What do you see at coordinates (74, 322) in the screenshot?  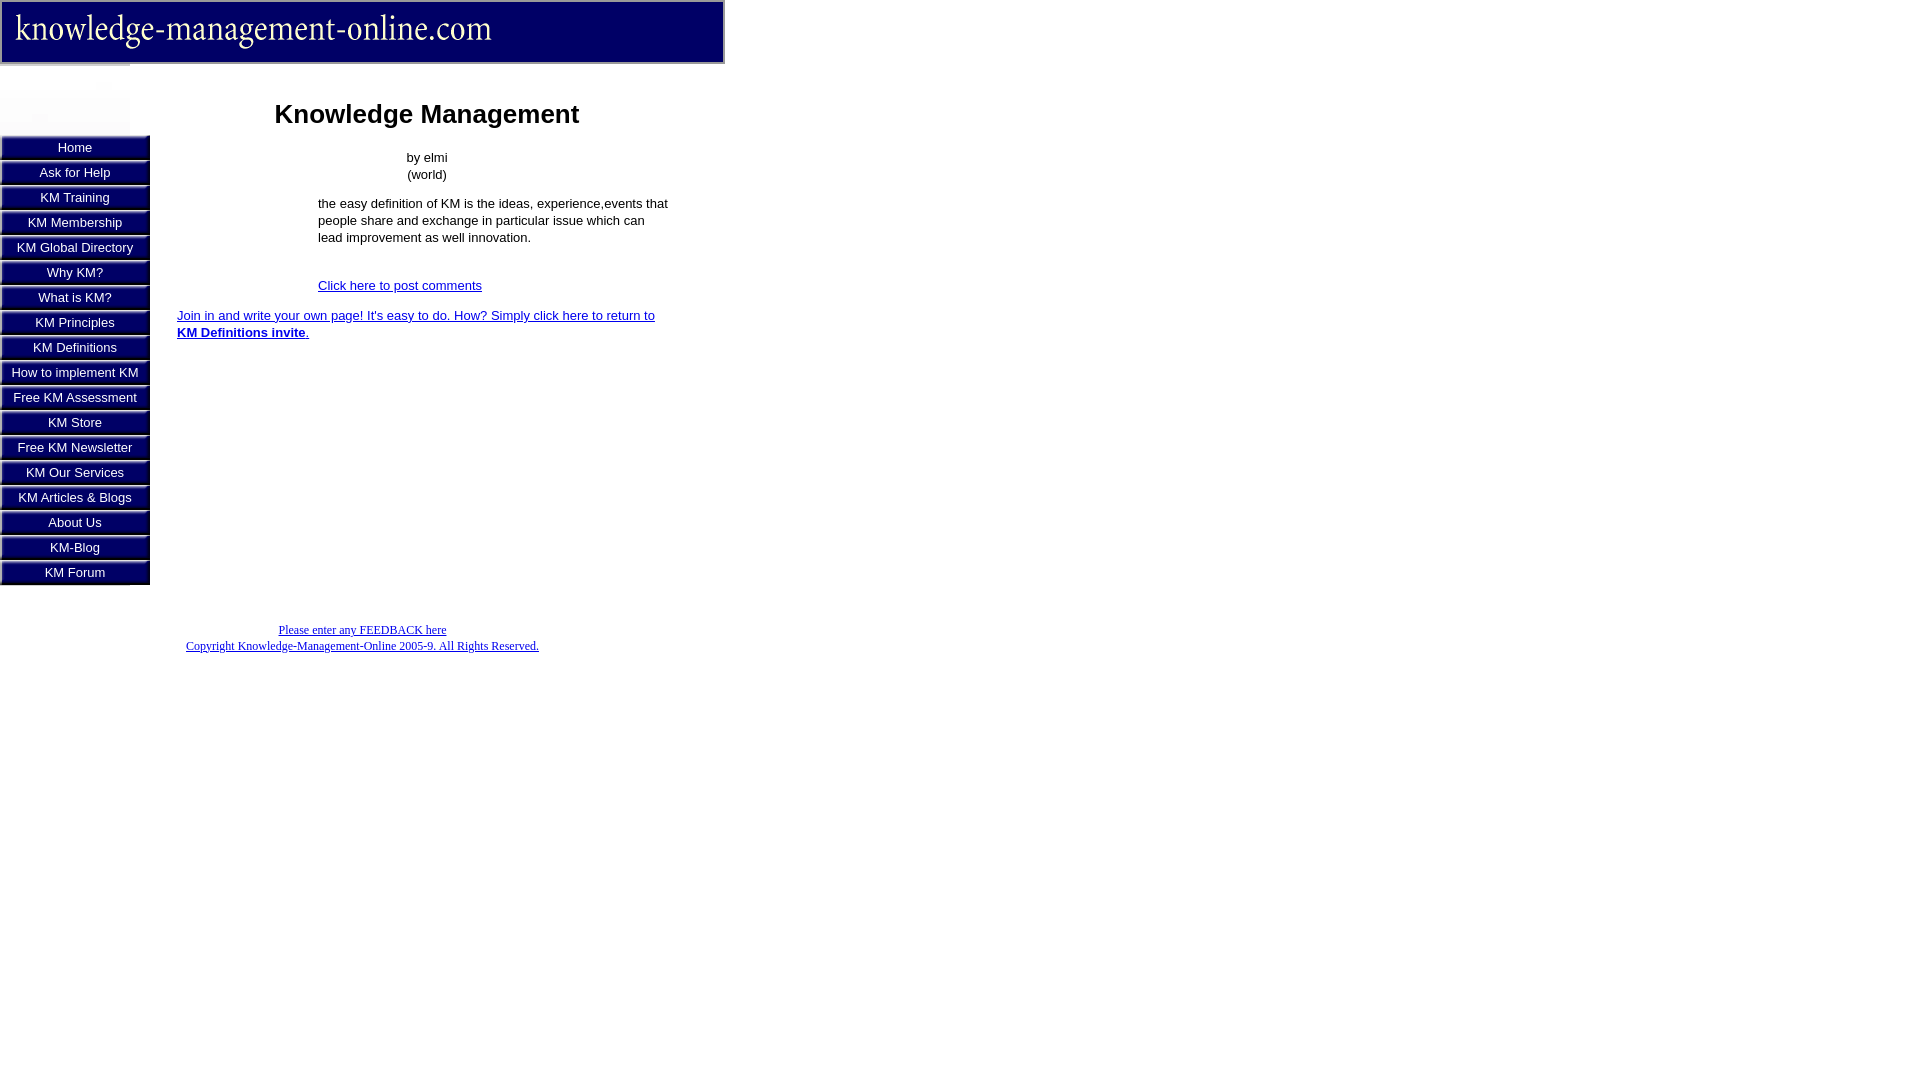 I see `KM Principles` at bounding box center [74, 322].